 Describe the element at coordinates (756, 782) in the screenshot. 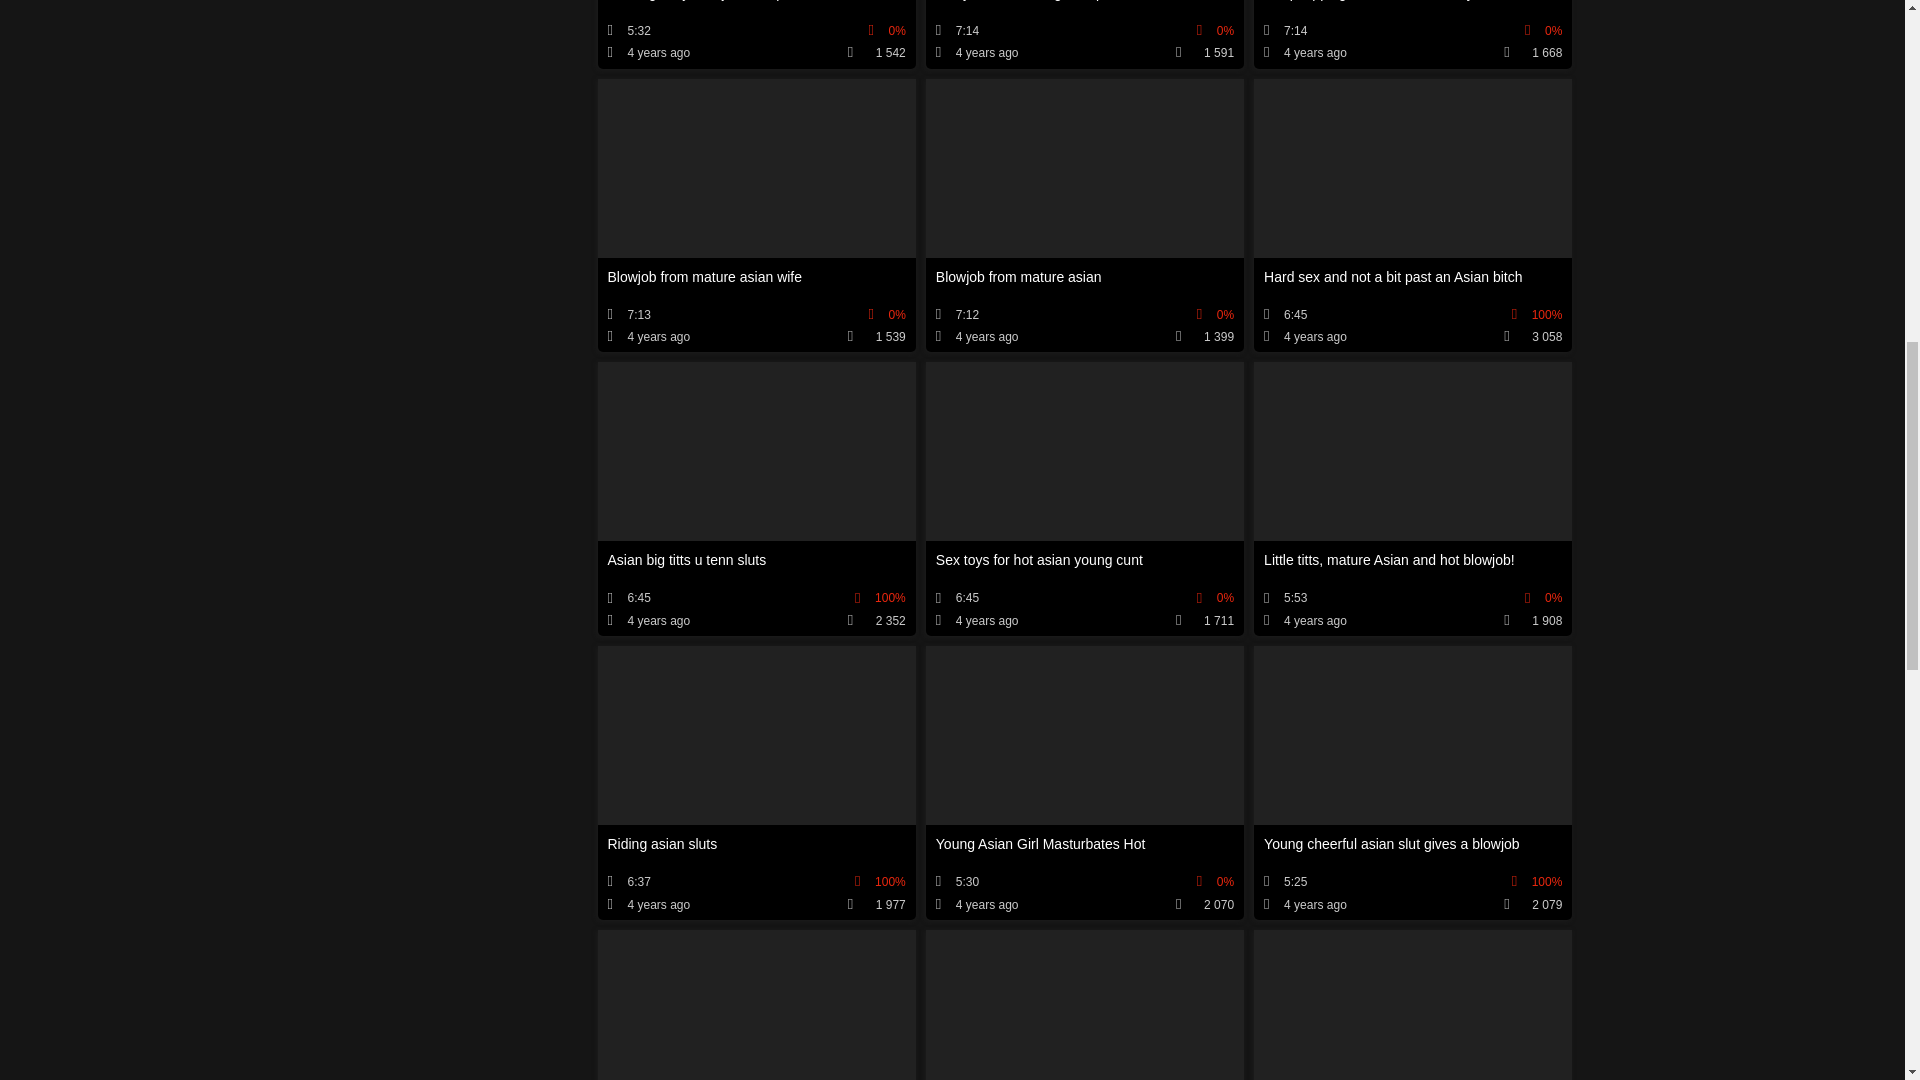

I see `Riding asian sluts` at that location.